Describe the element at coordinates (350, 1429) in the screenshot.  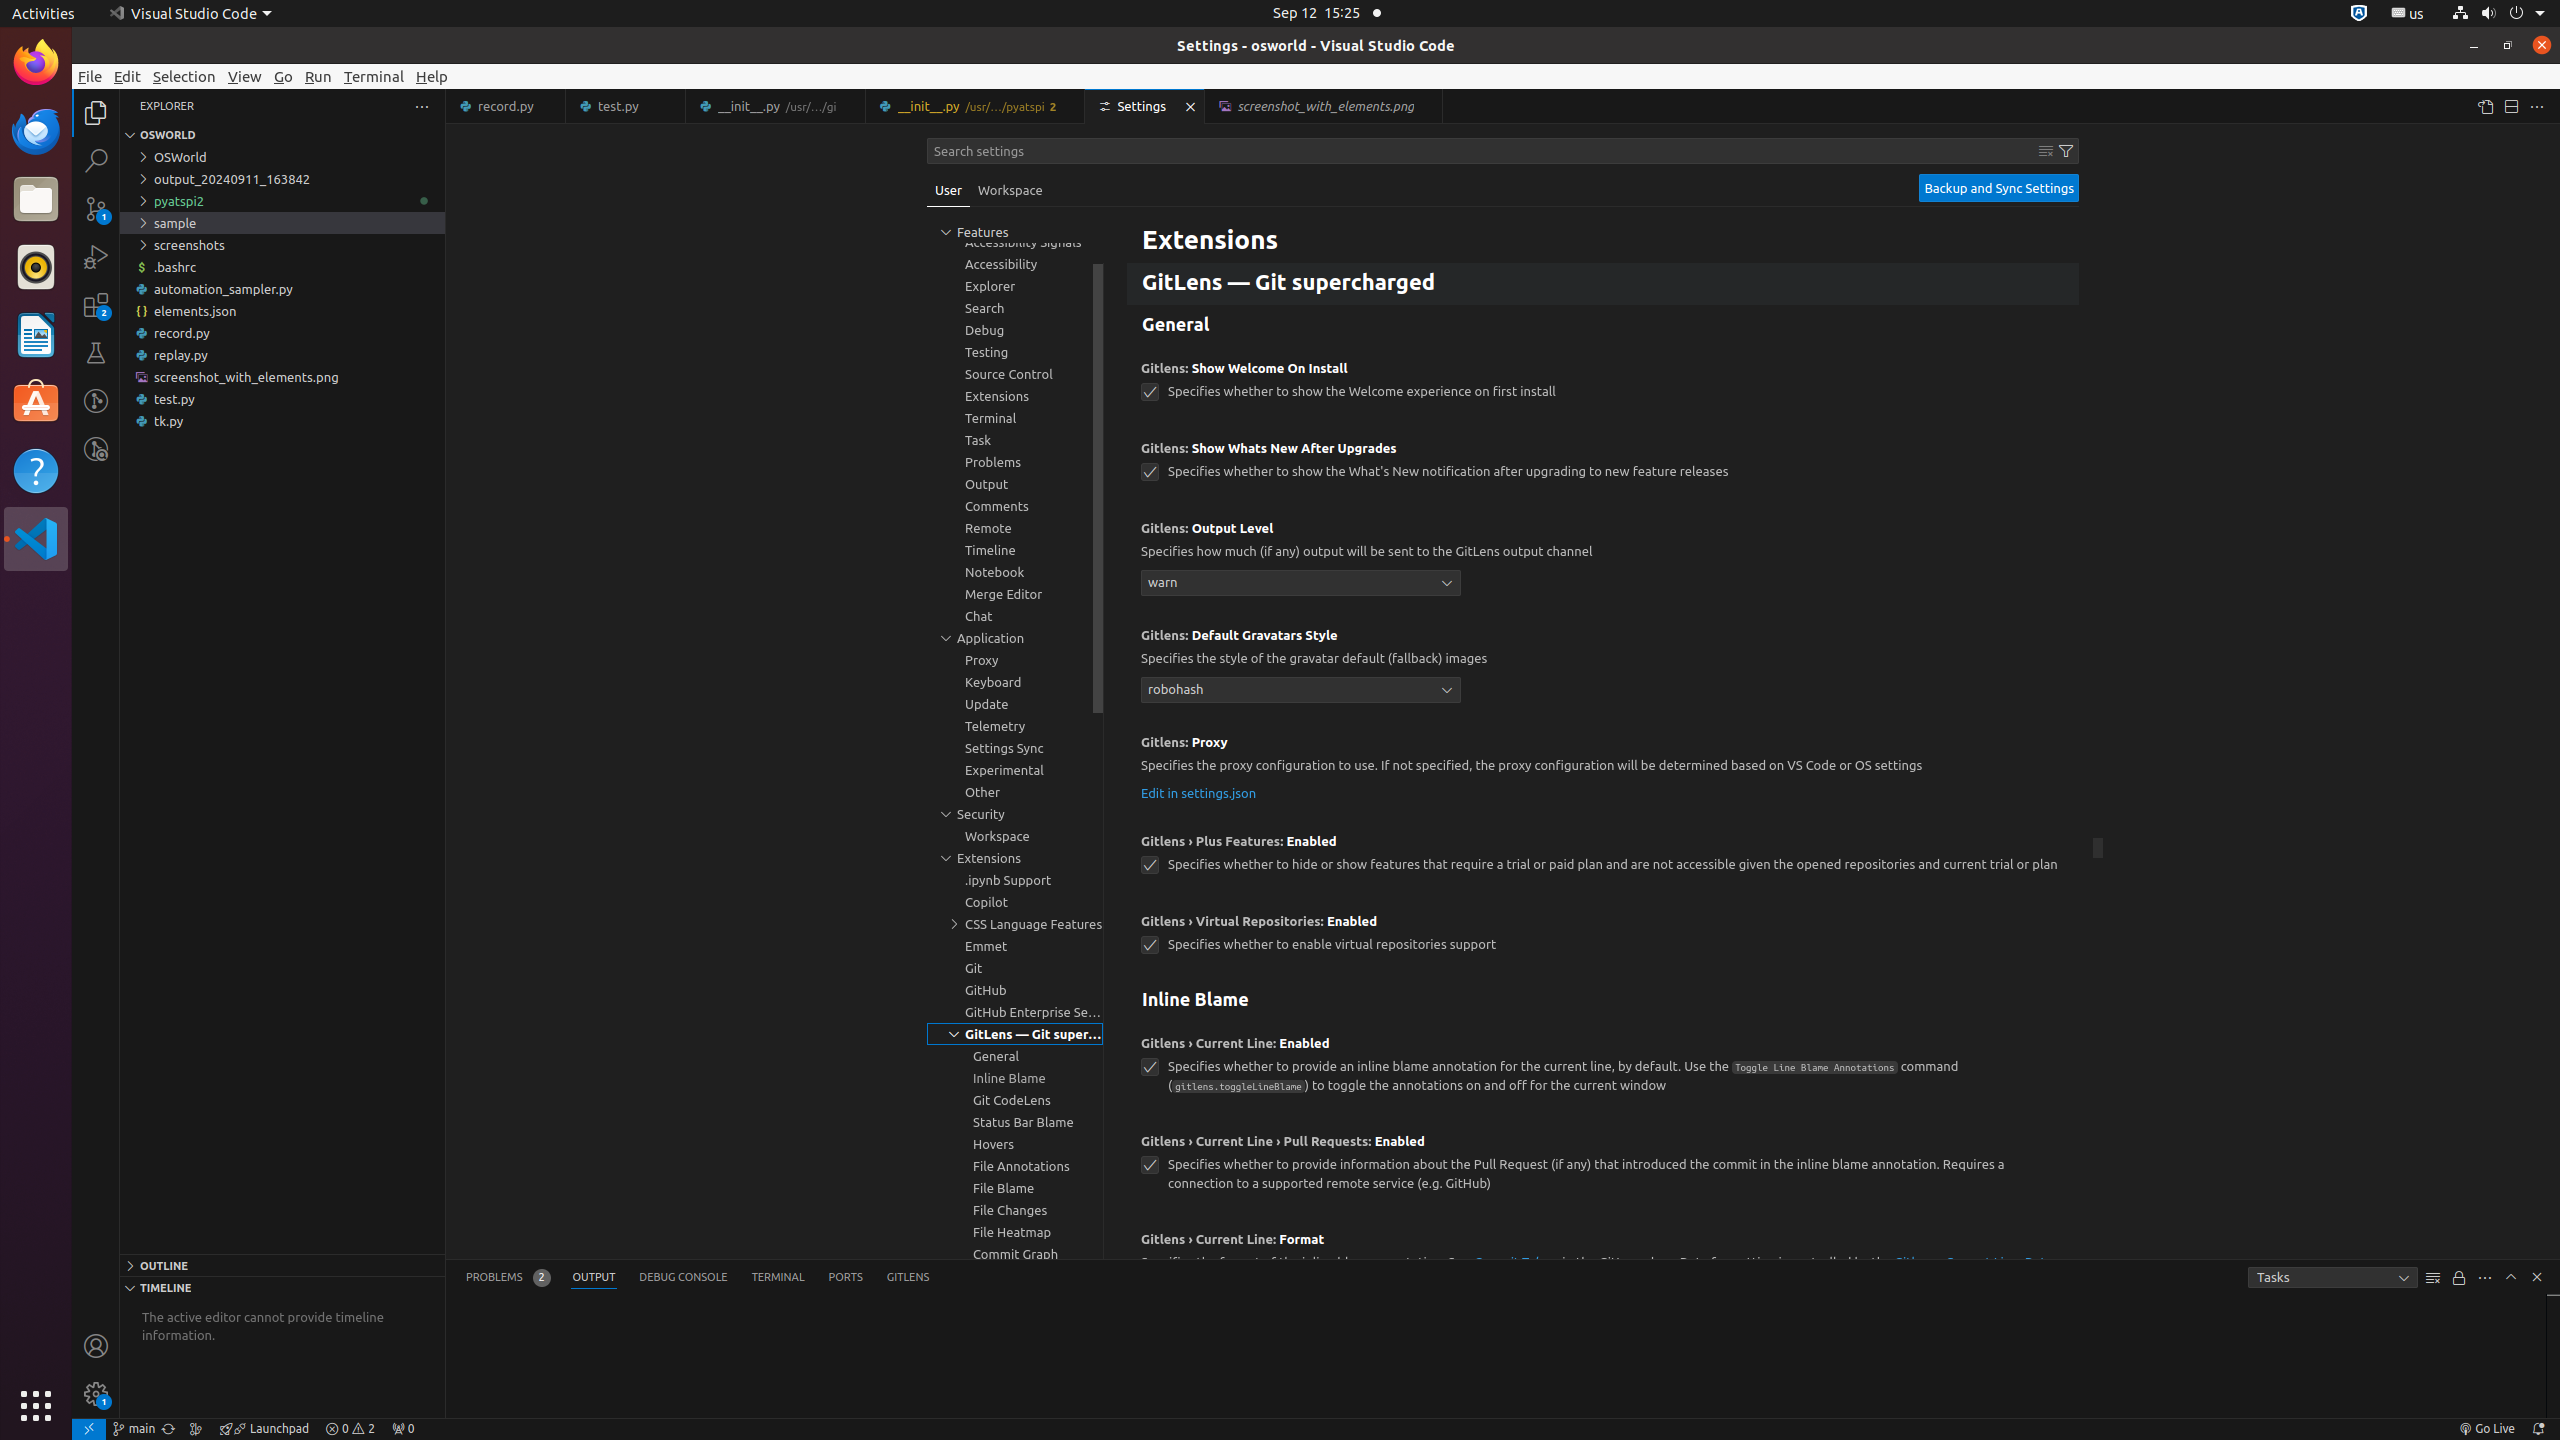
I see `Warnings: 2` at that location.